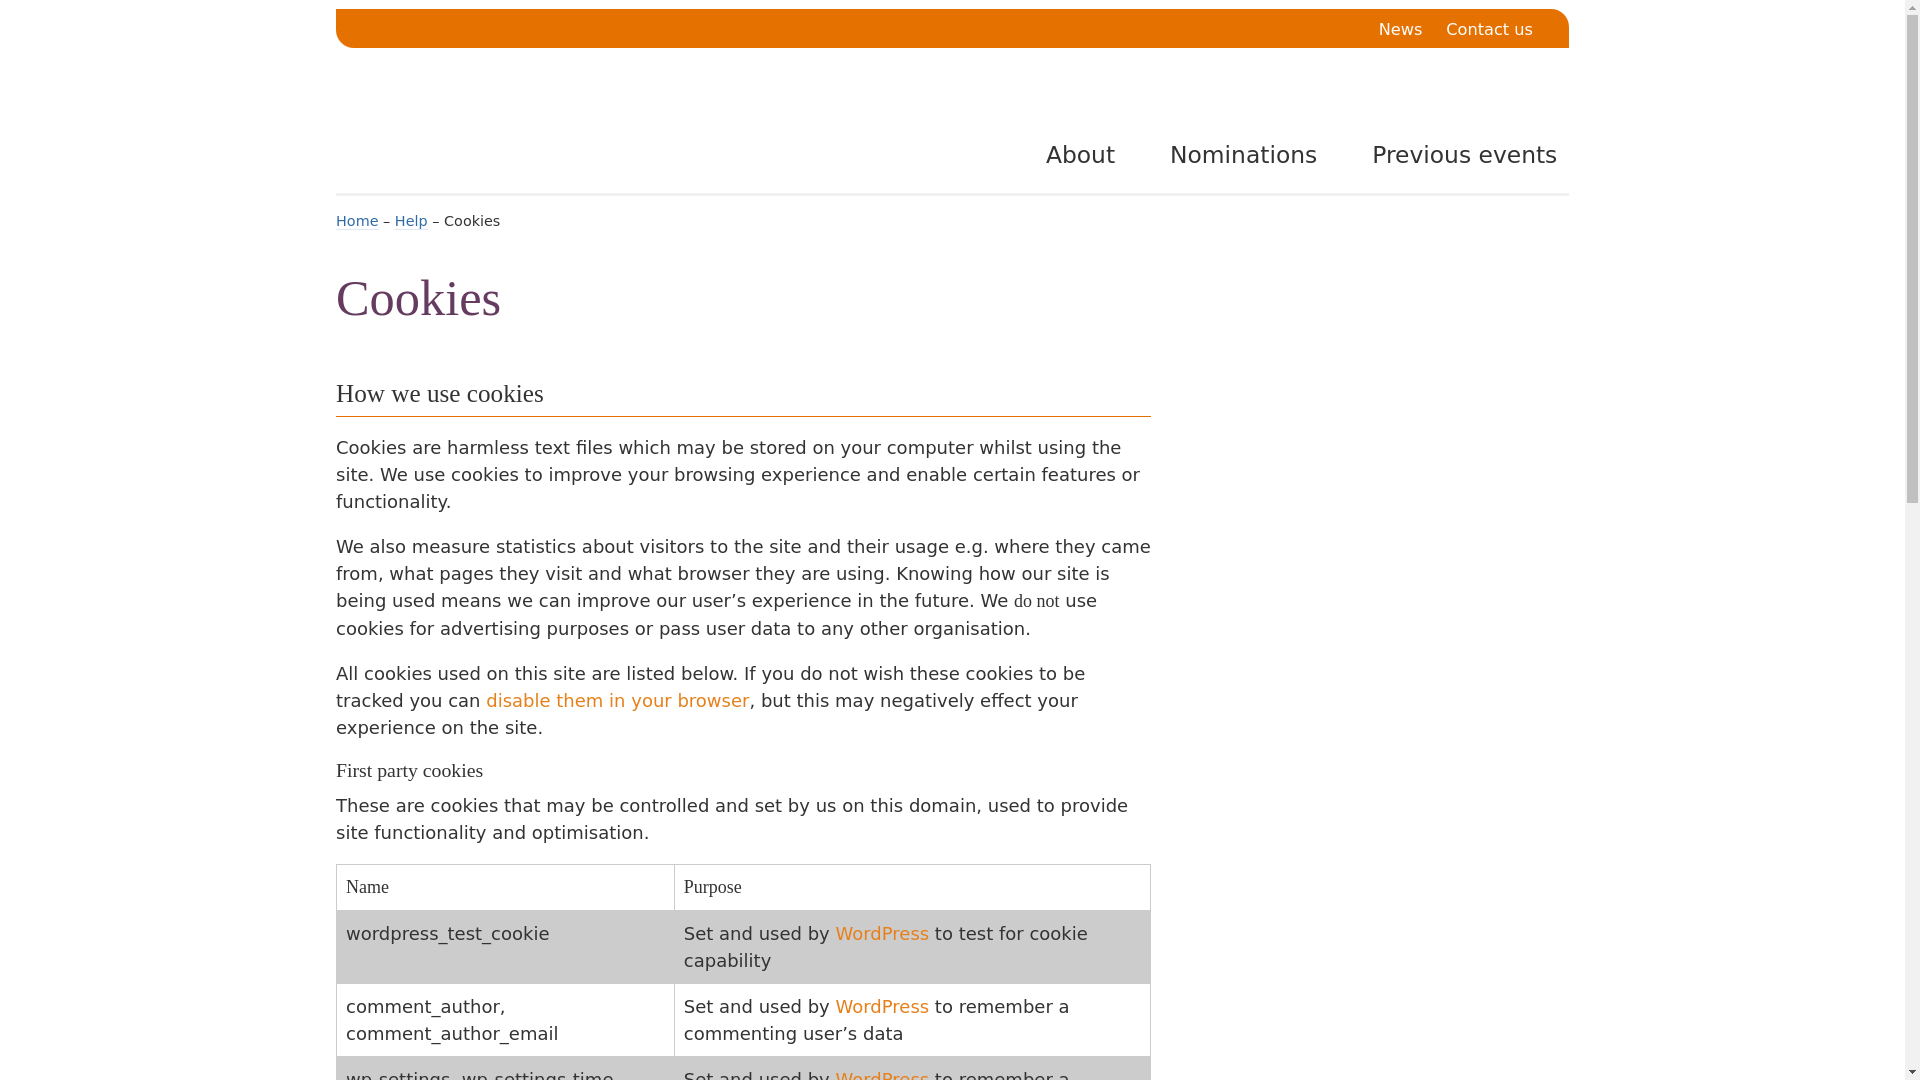 The width and height of the screenshot is (1920, 1080). Describe the element at coordinates (616, 700) in the screenshot. I see `disable them in your browser` at that location.